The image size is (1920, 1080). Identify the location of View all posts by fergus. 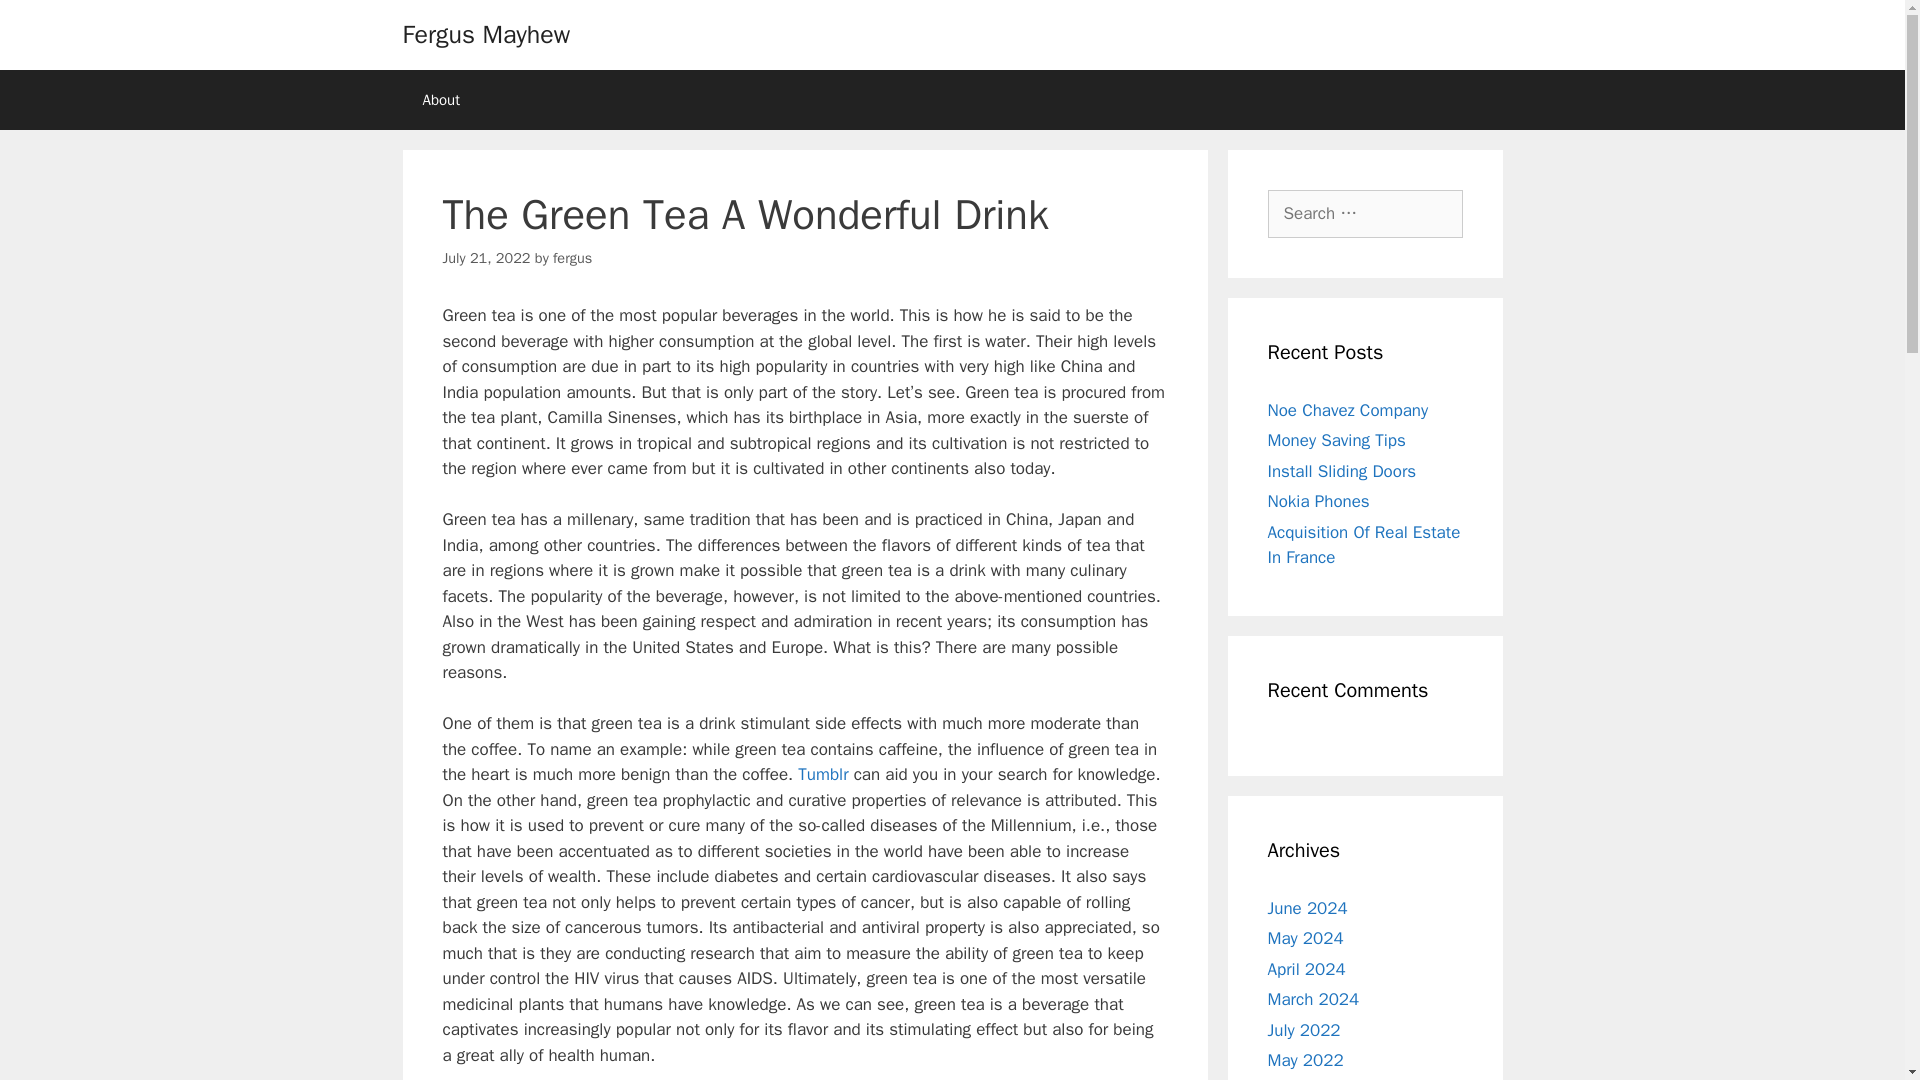
(572, 258).